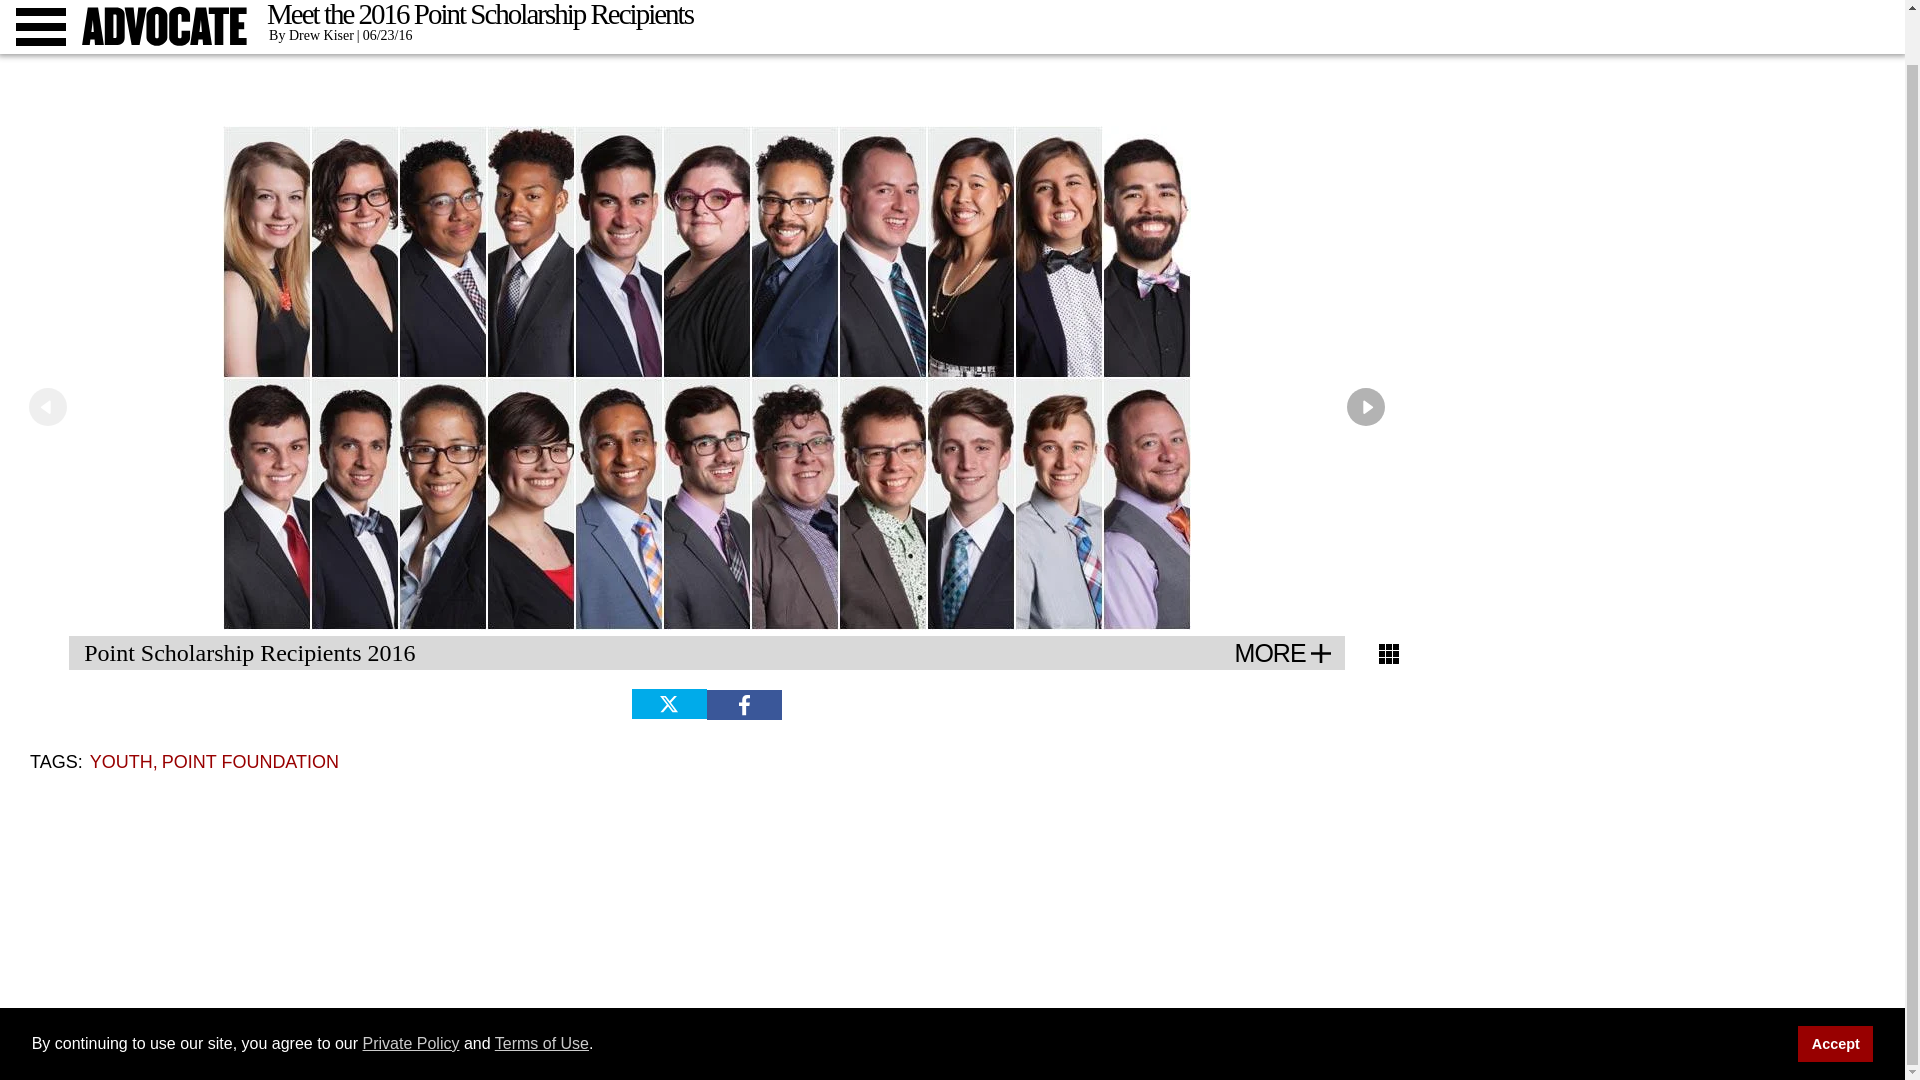  I want to click on 3rd party ad content, so click(951, 51).